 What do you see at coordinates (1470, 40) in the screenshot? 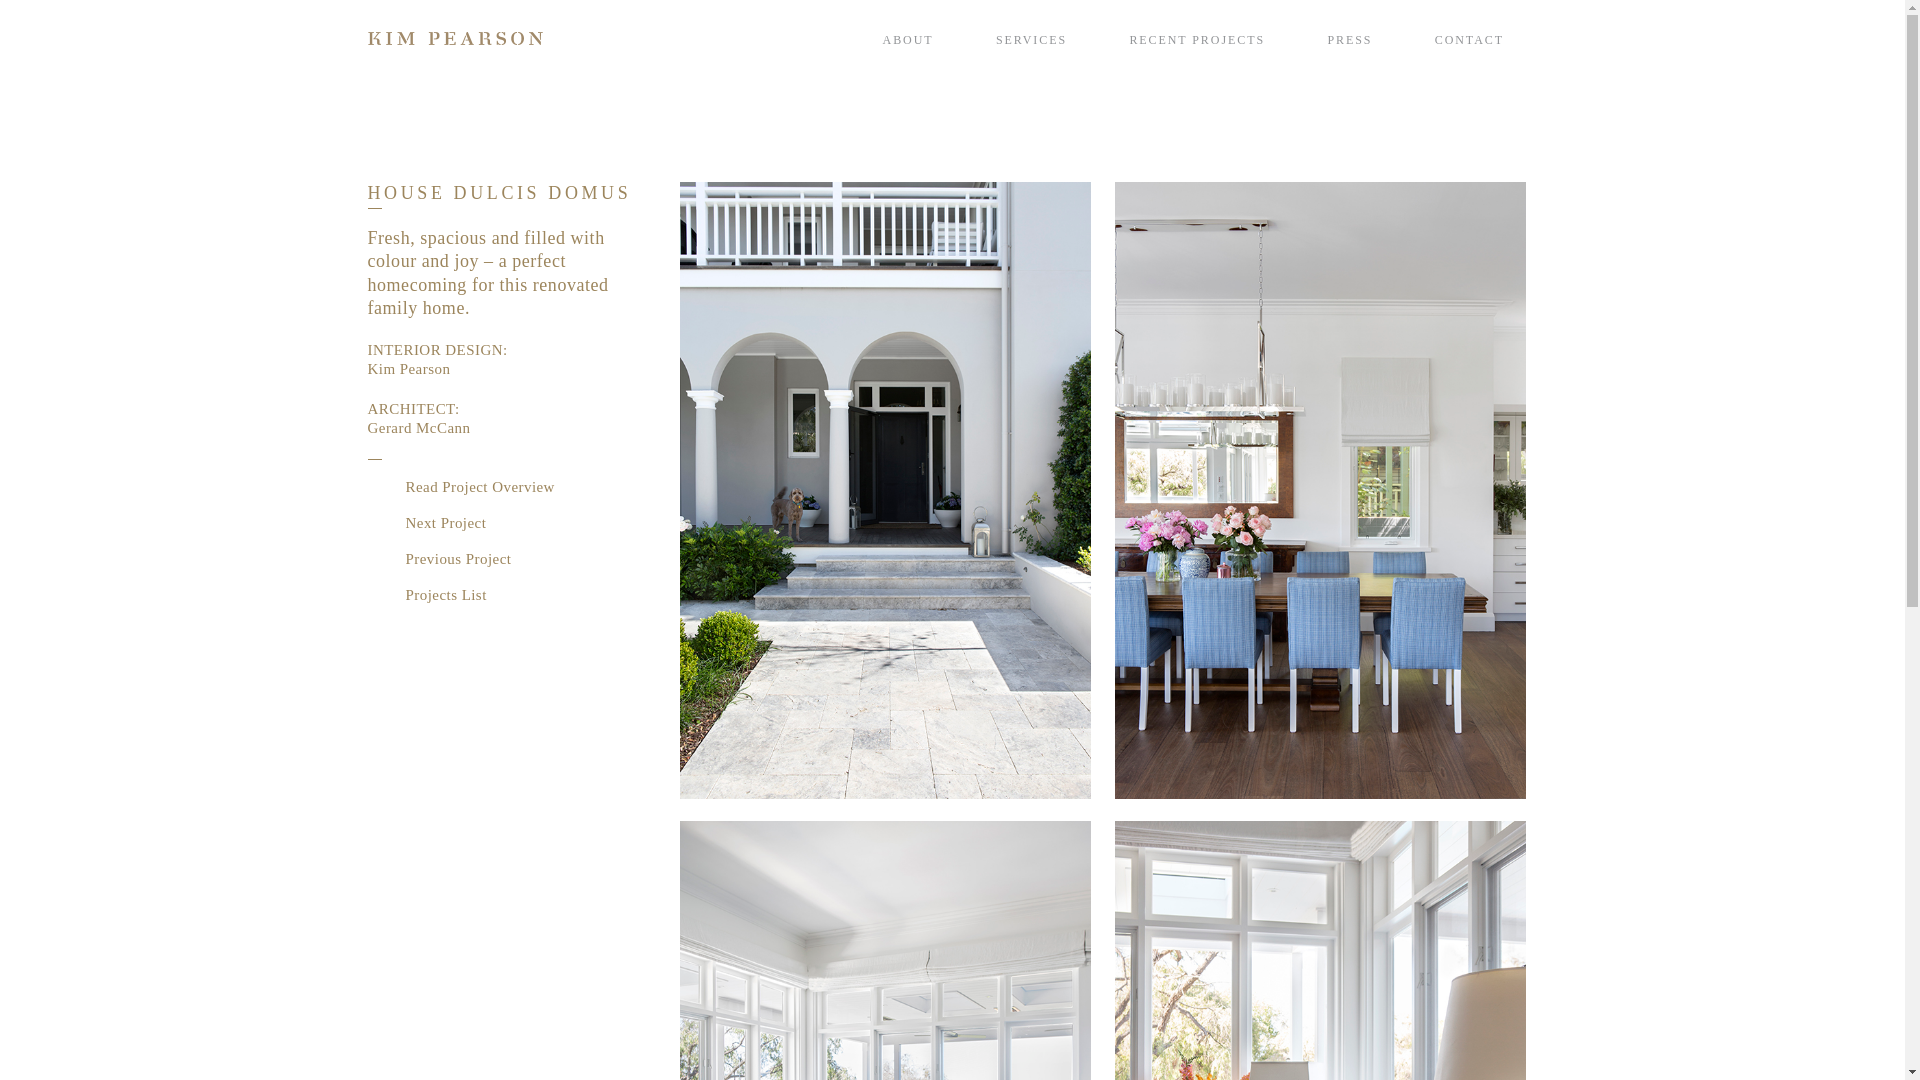
I see `CONTACT` at bounding box center [1470, 40].